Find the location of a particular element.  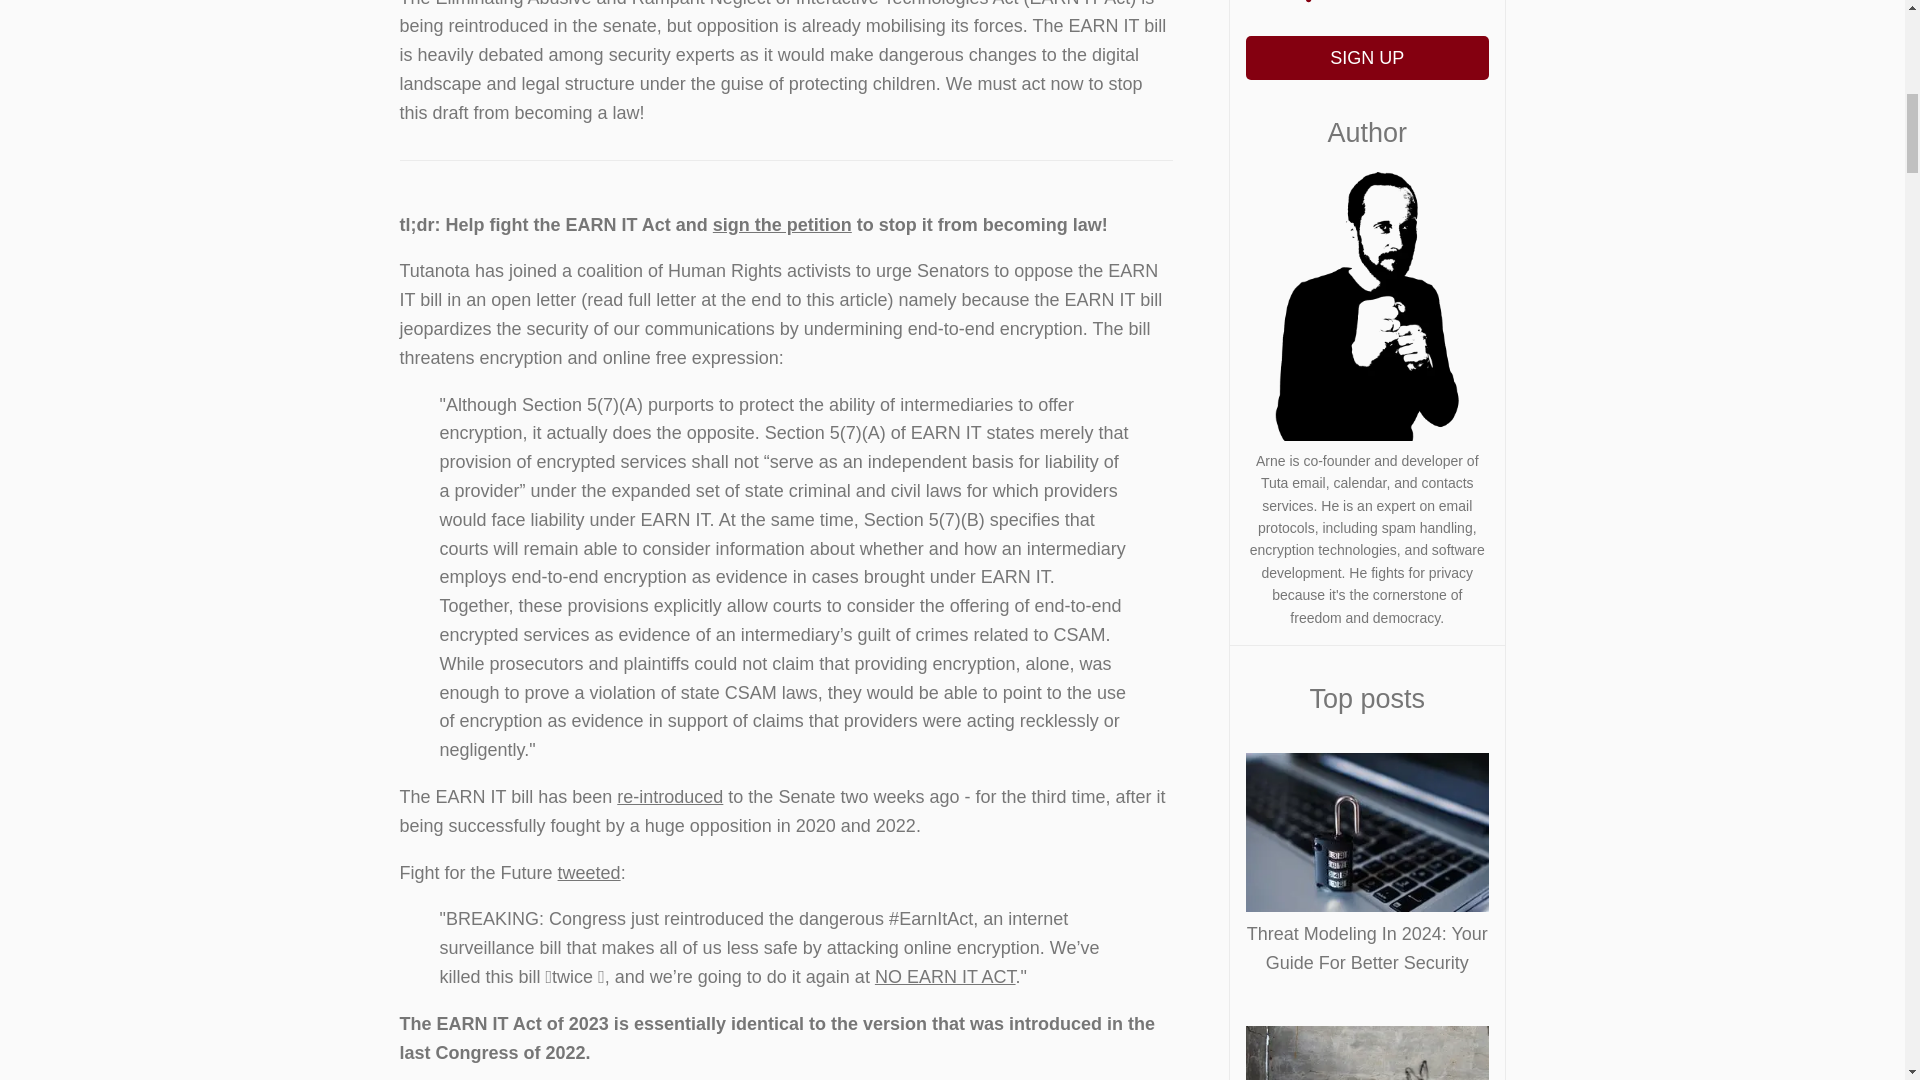

sign the petition is located at coordinates (782, 224).